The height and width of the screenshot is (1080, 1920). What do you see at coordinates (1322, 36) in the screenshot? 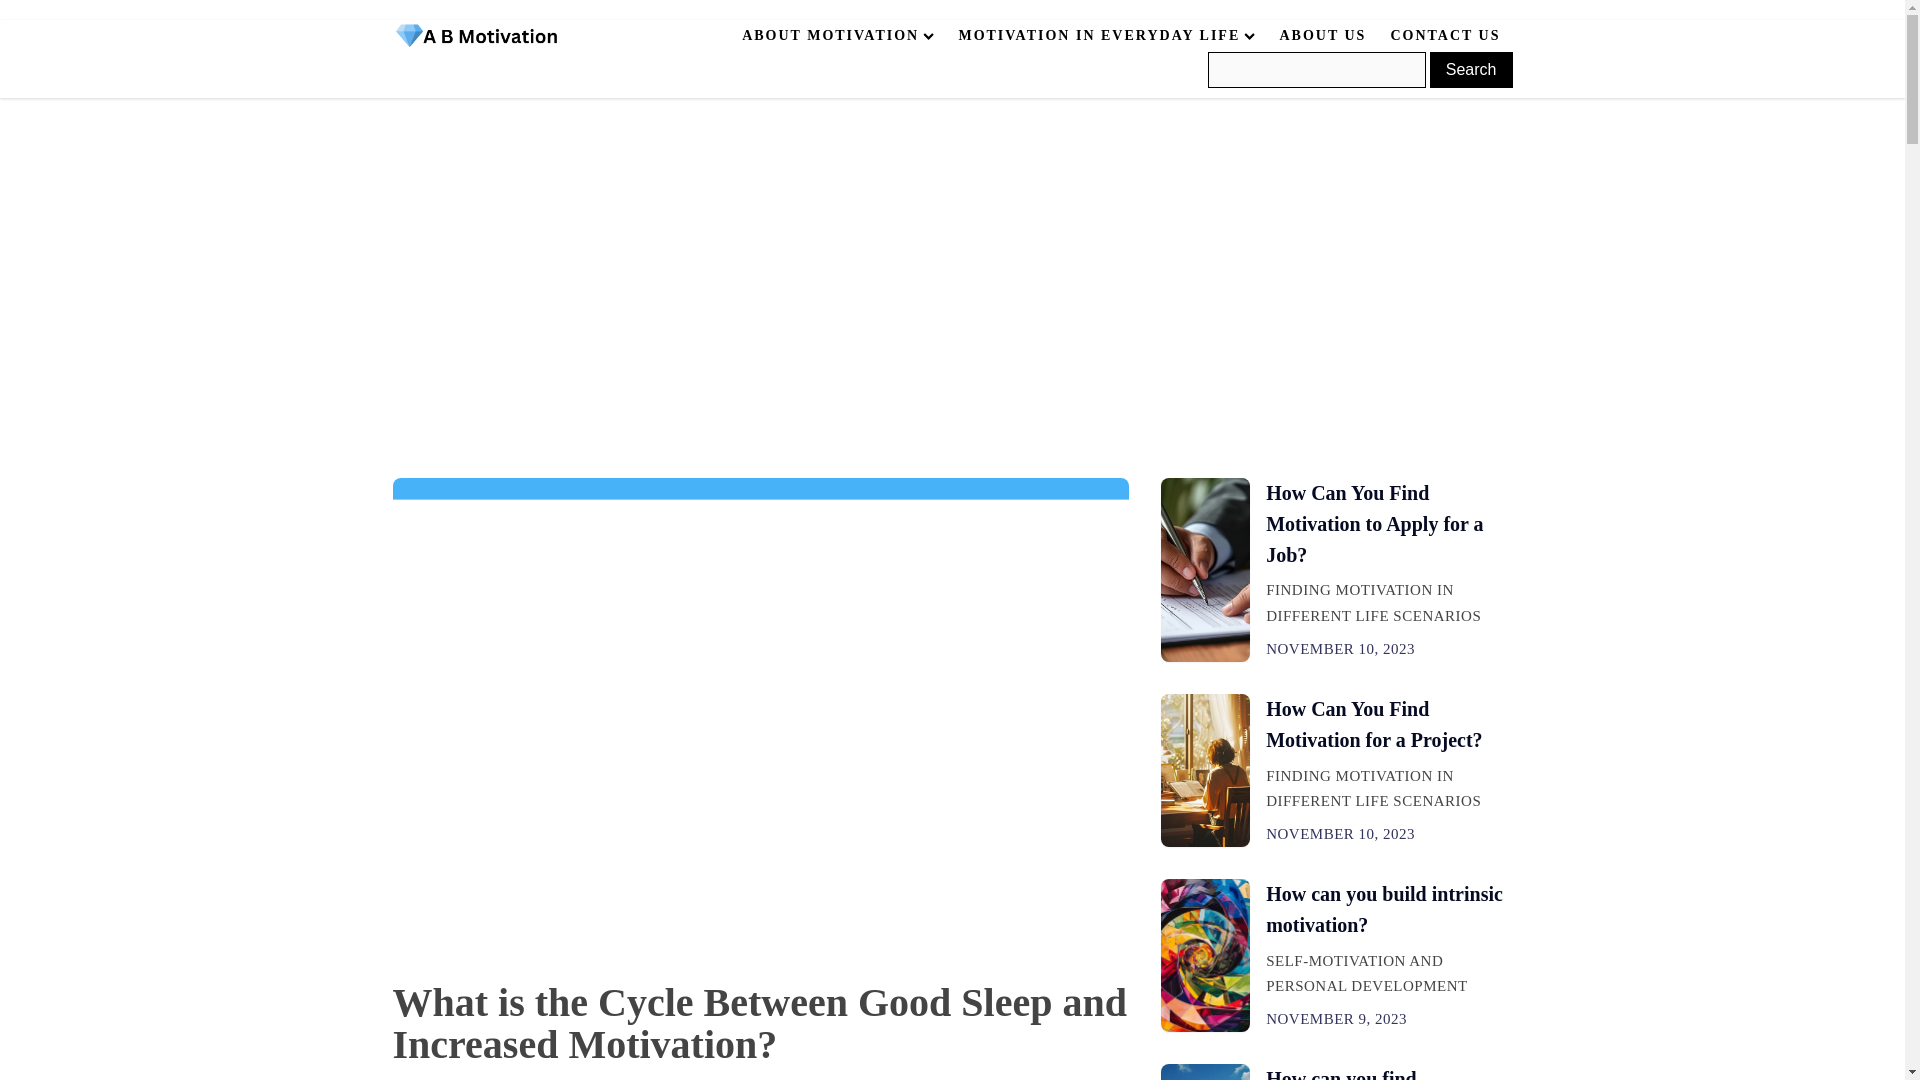
I see `ABOUT US` at bounding box center [1322, 36].